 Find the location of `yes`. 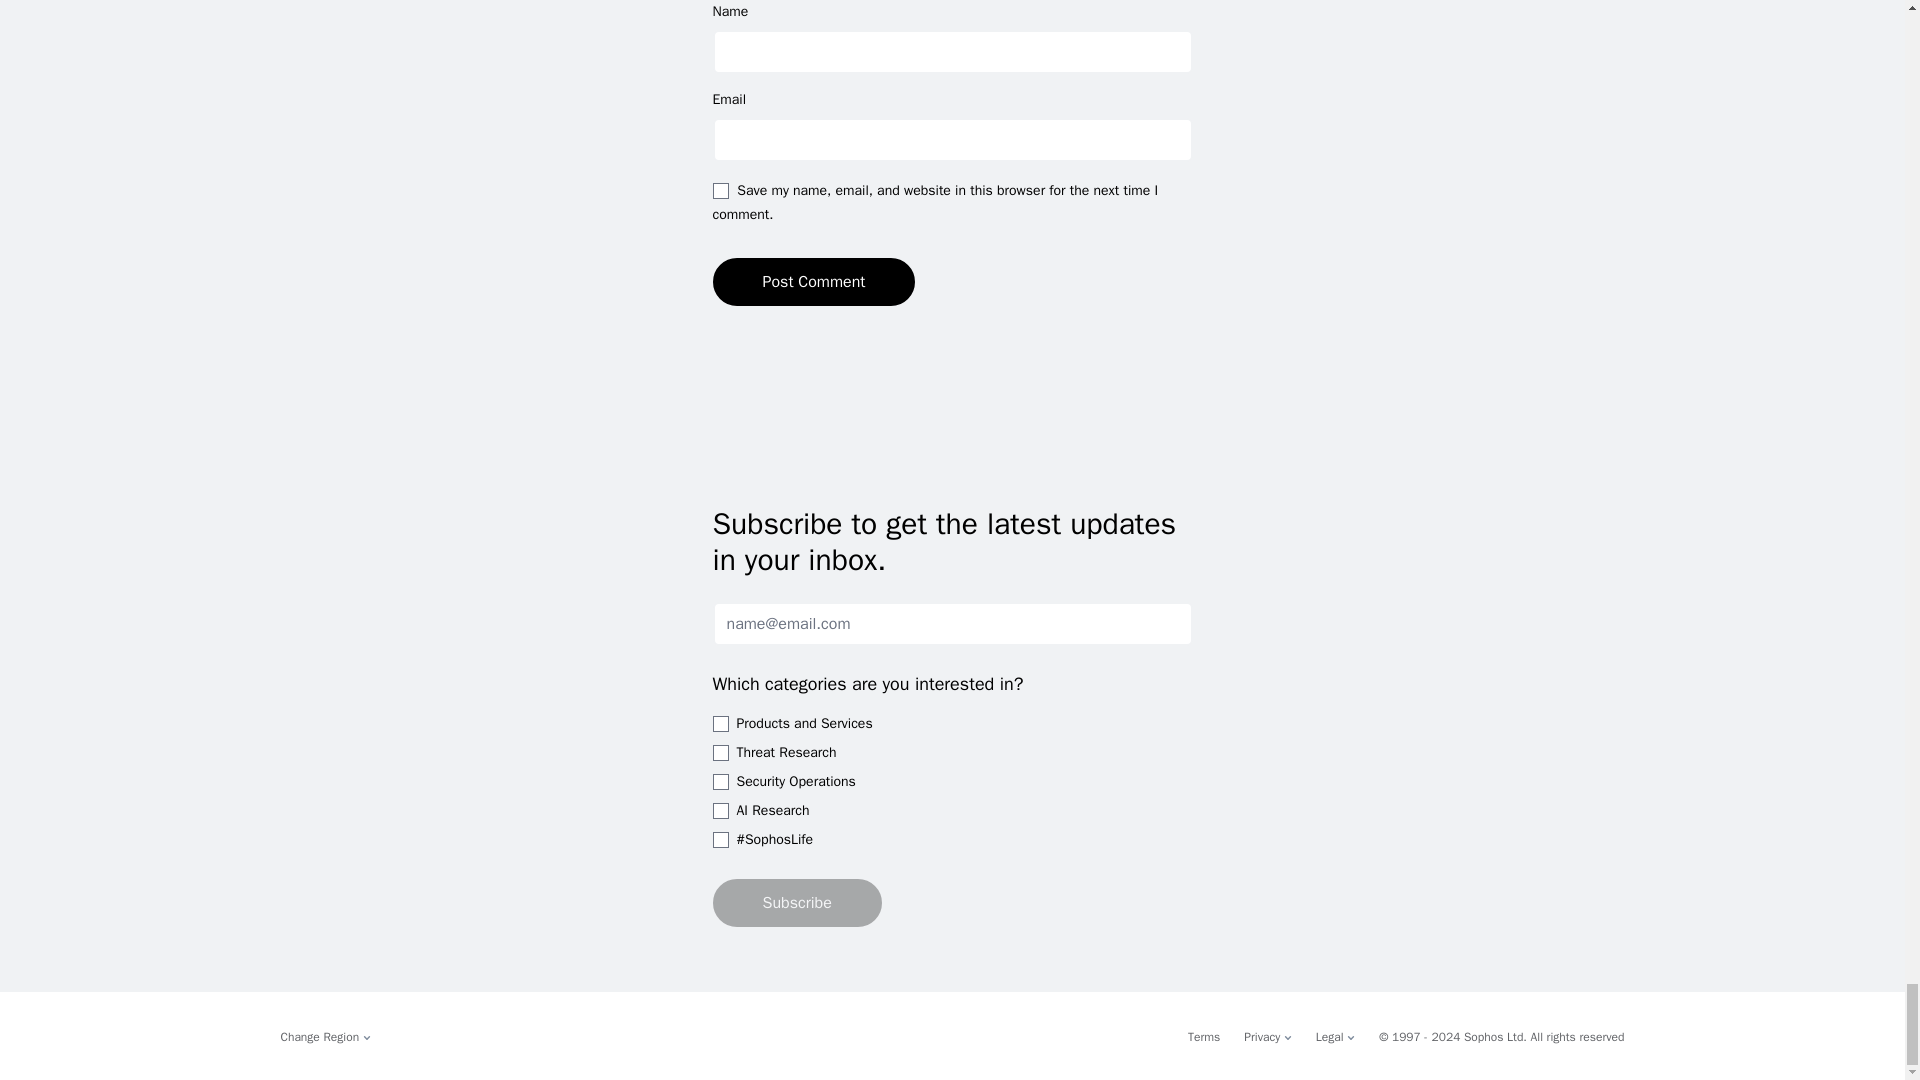

yes is located at coordinates (720, 190).